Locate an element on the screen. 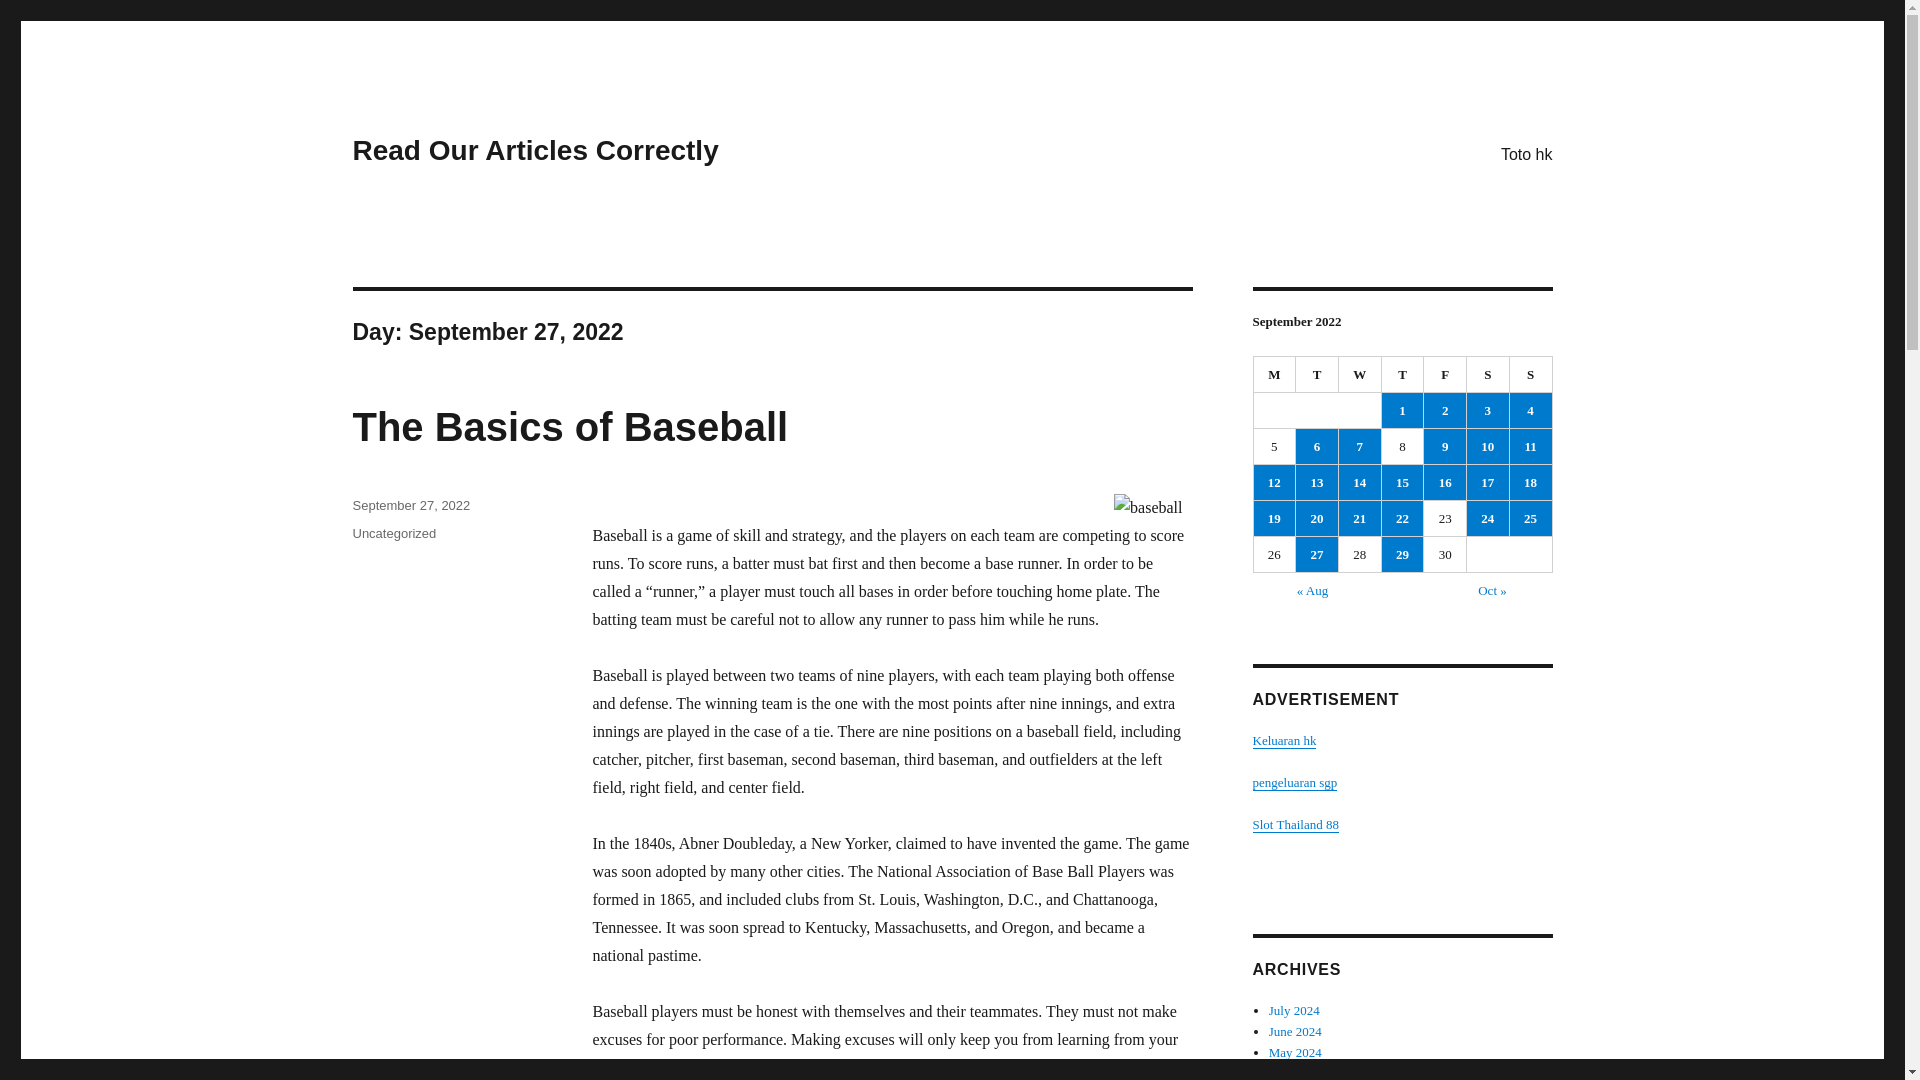  4 is located at coordinates (1530, 410).